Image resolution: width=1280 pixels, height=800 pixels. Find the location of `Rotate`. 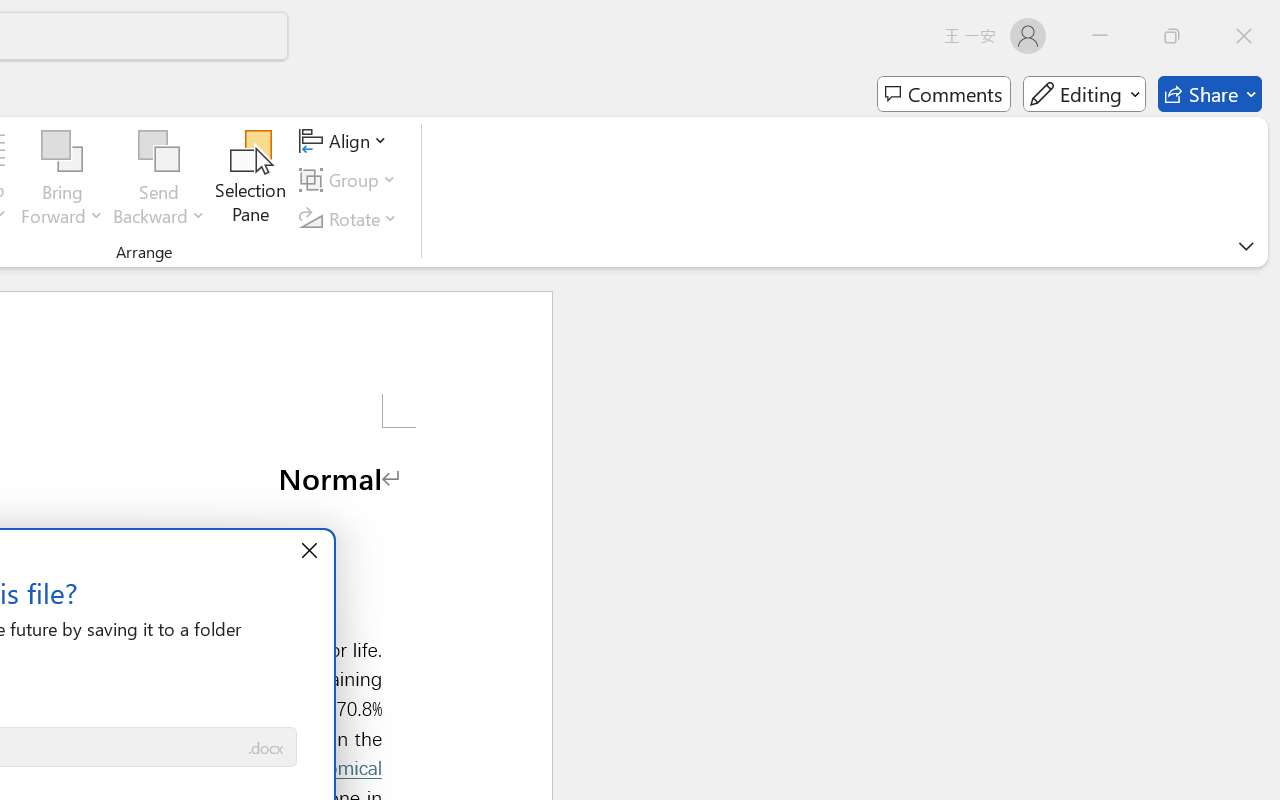

Rotate is located at coordinates (351, 218).